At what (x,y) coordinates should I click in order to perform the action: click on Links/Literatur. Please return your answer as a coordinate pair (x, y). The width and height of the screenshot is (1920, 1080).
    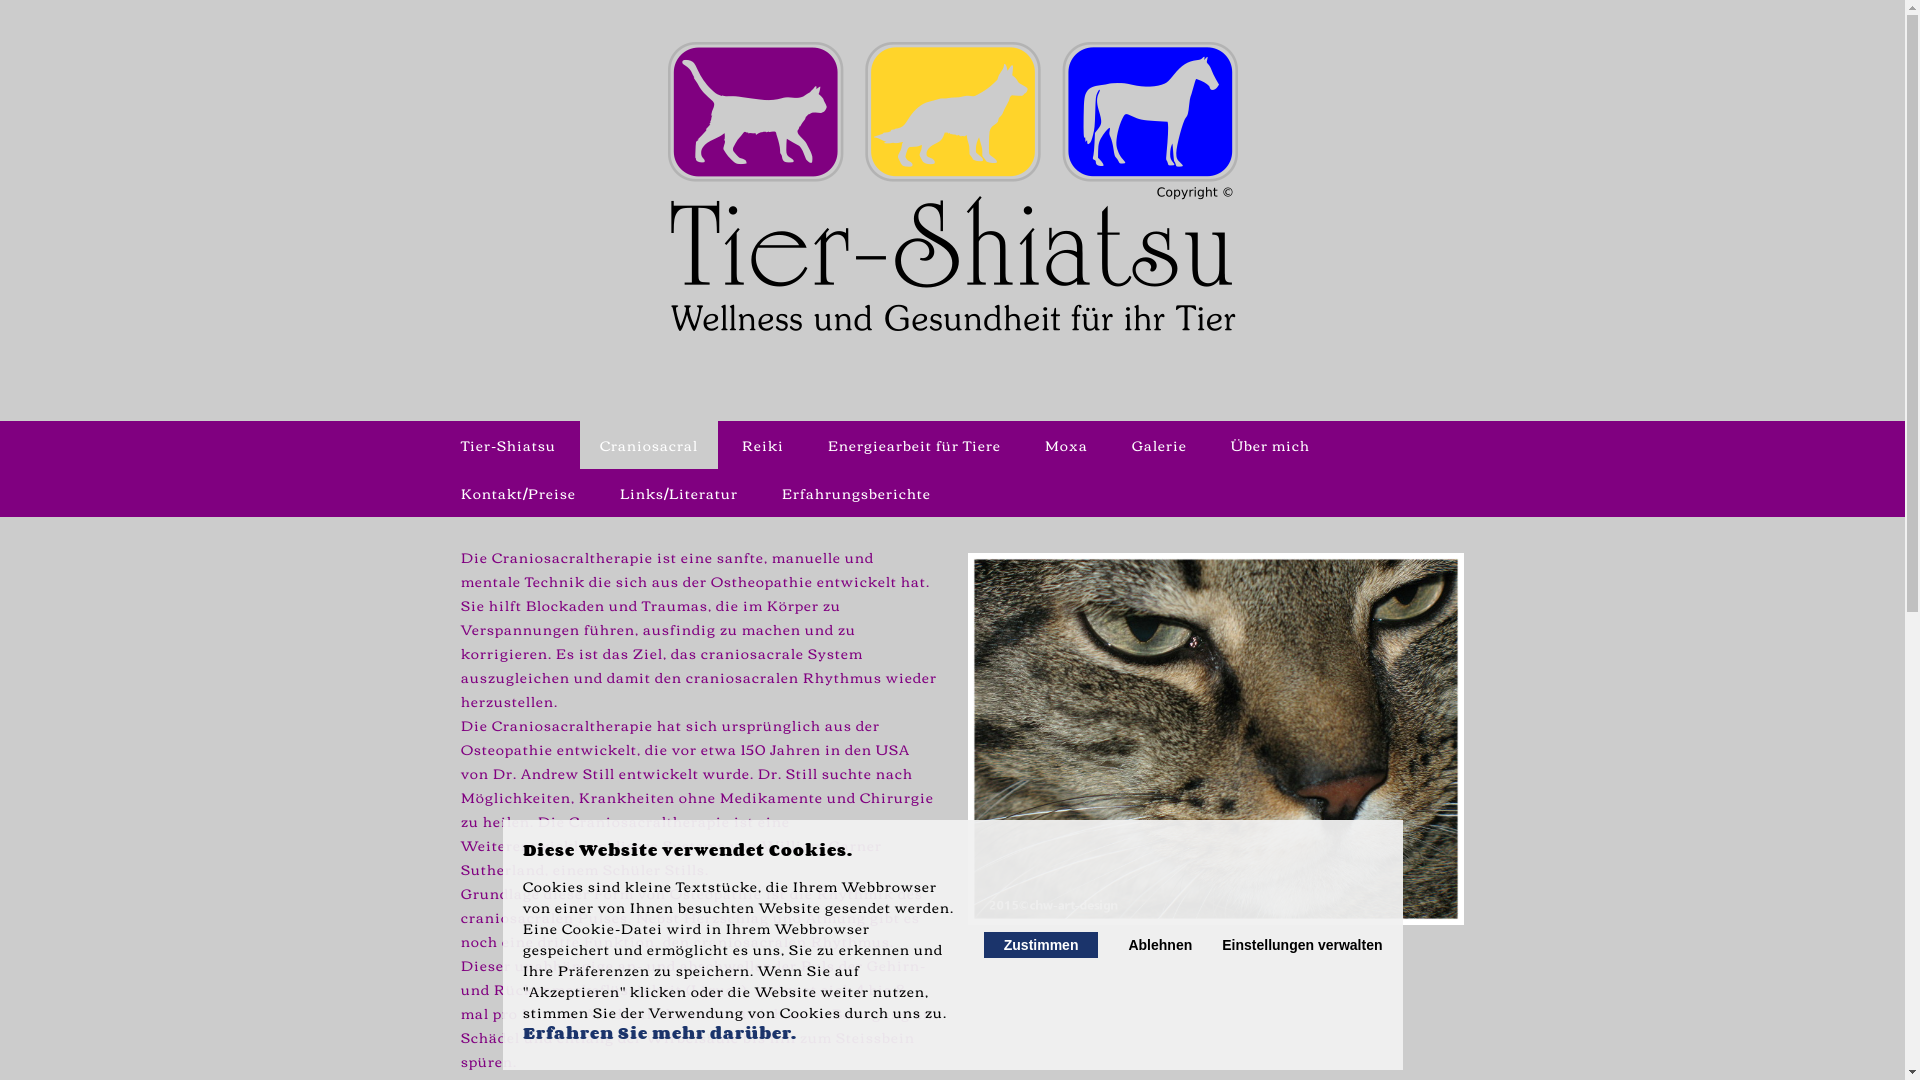
    Looking at the image, I should click on (679, 493).